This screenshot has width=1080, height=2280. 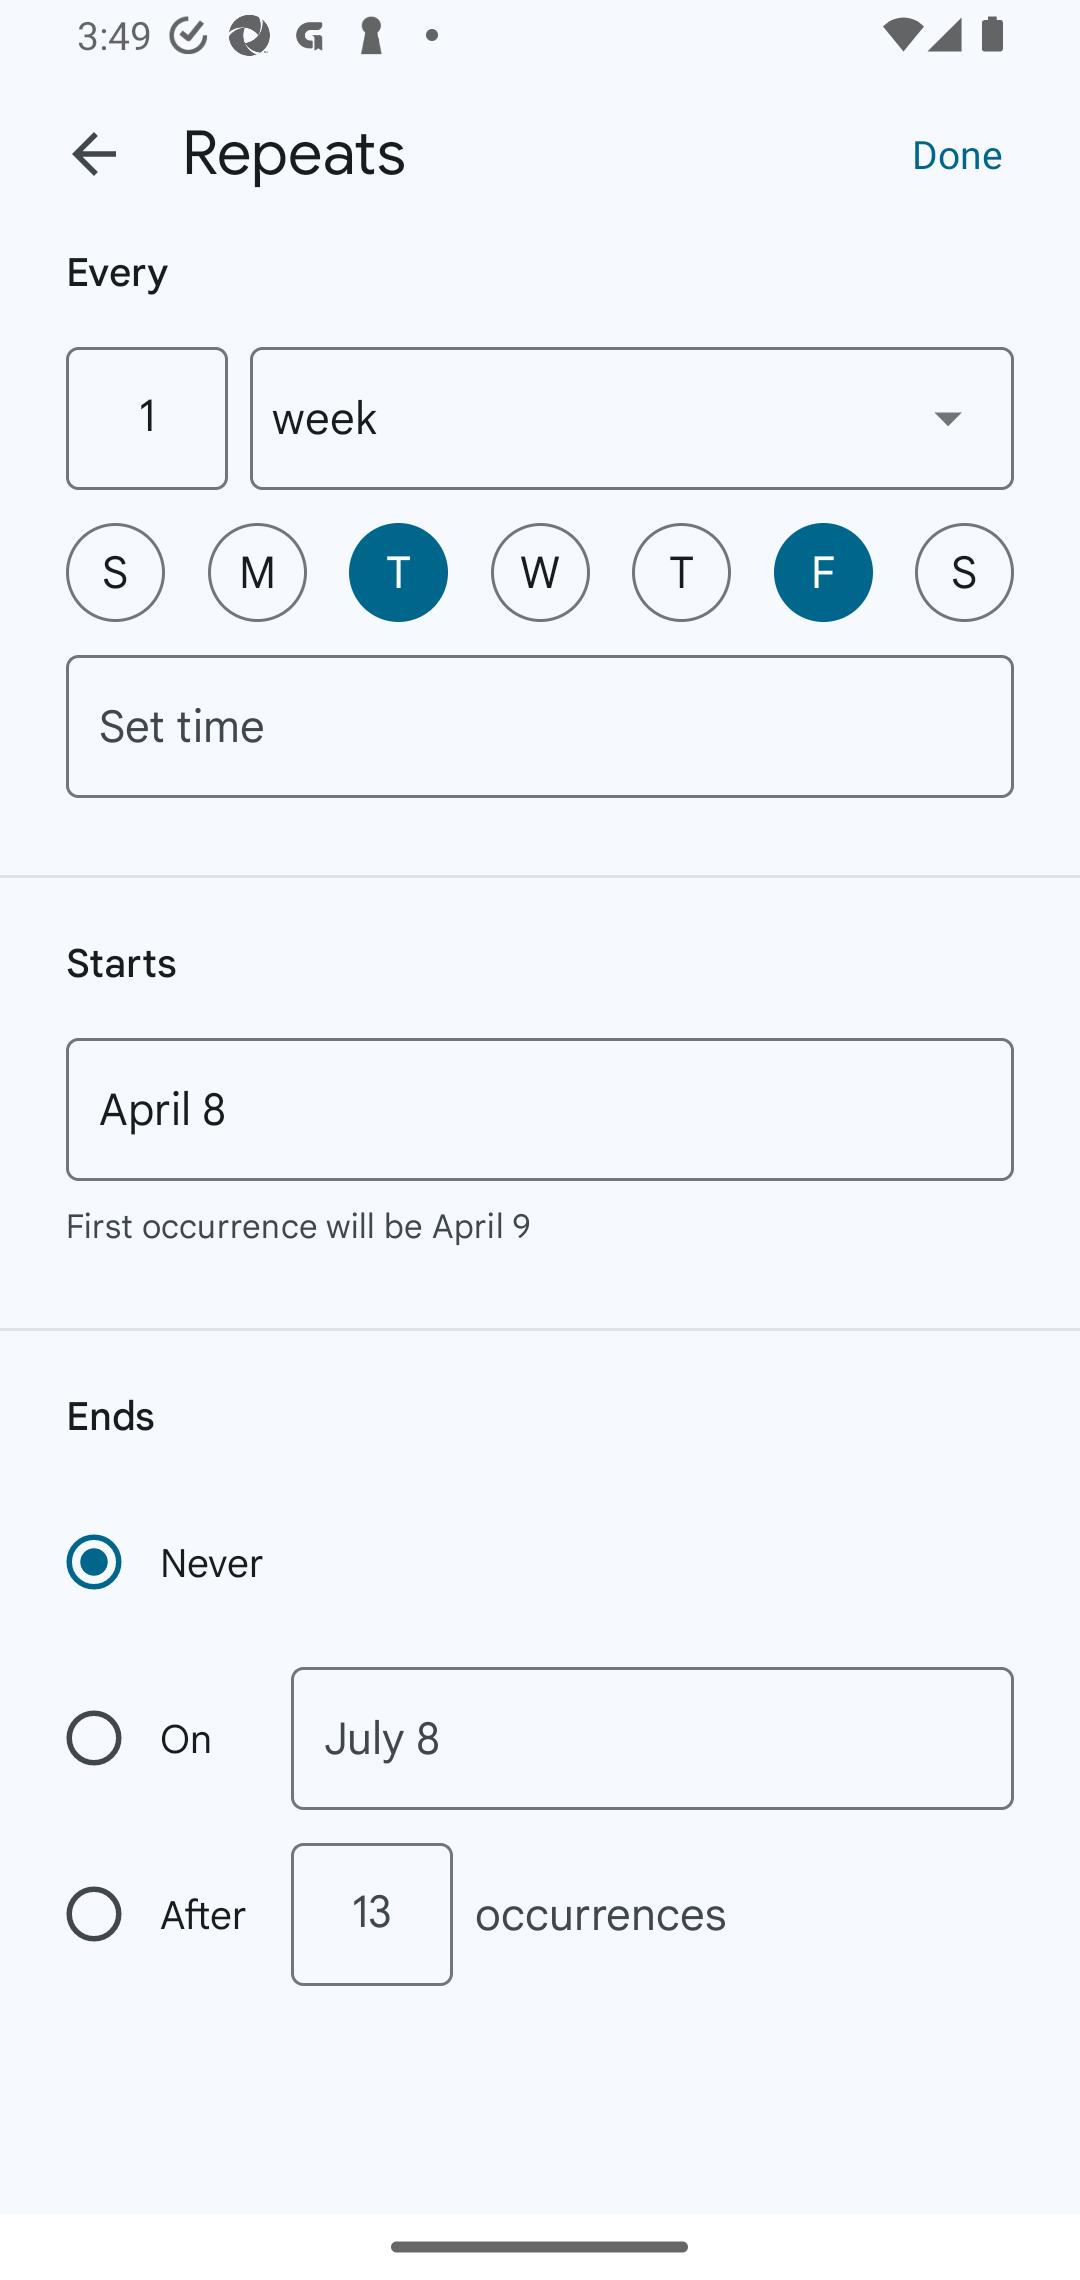 I want to click on S Sunday, so click(x=115, y=572).